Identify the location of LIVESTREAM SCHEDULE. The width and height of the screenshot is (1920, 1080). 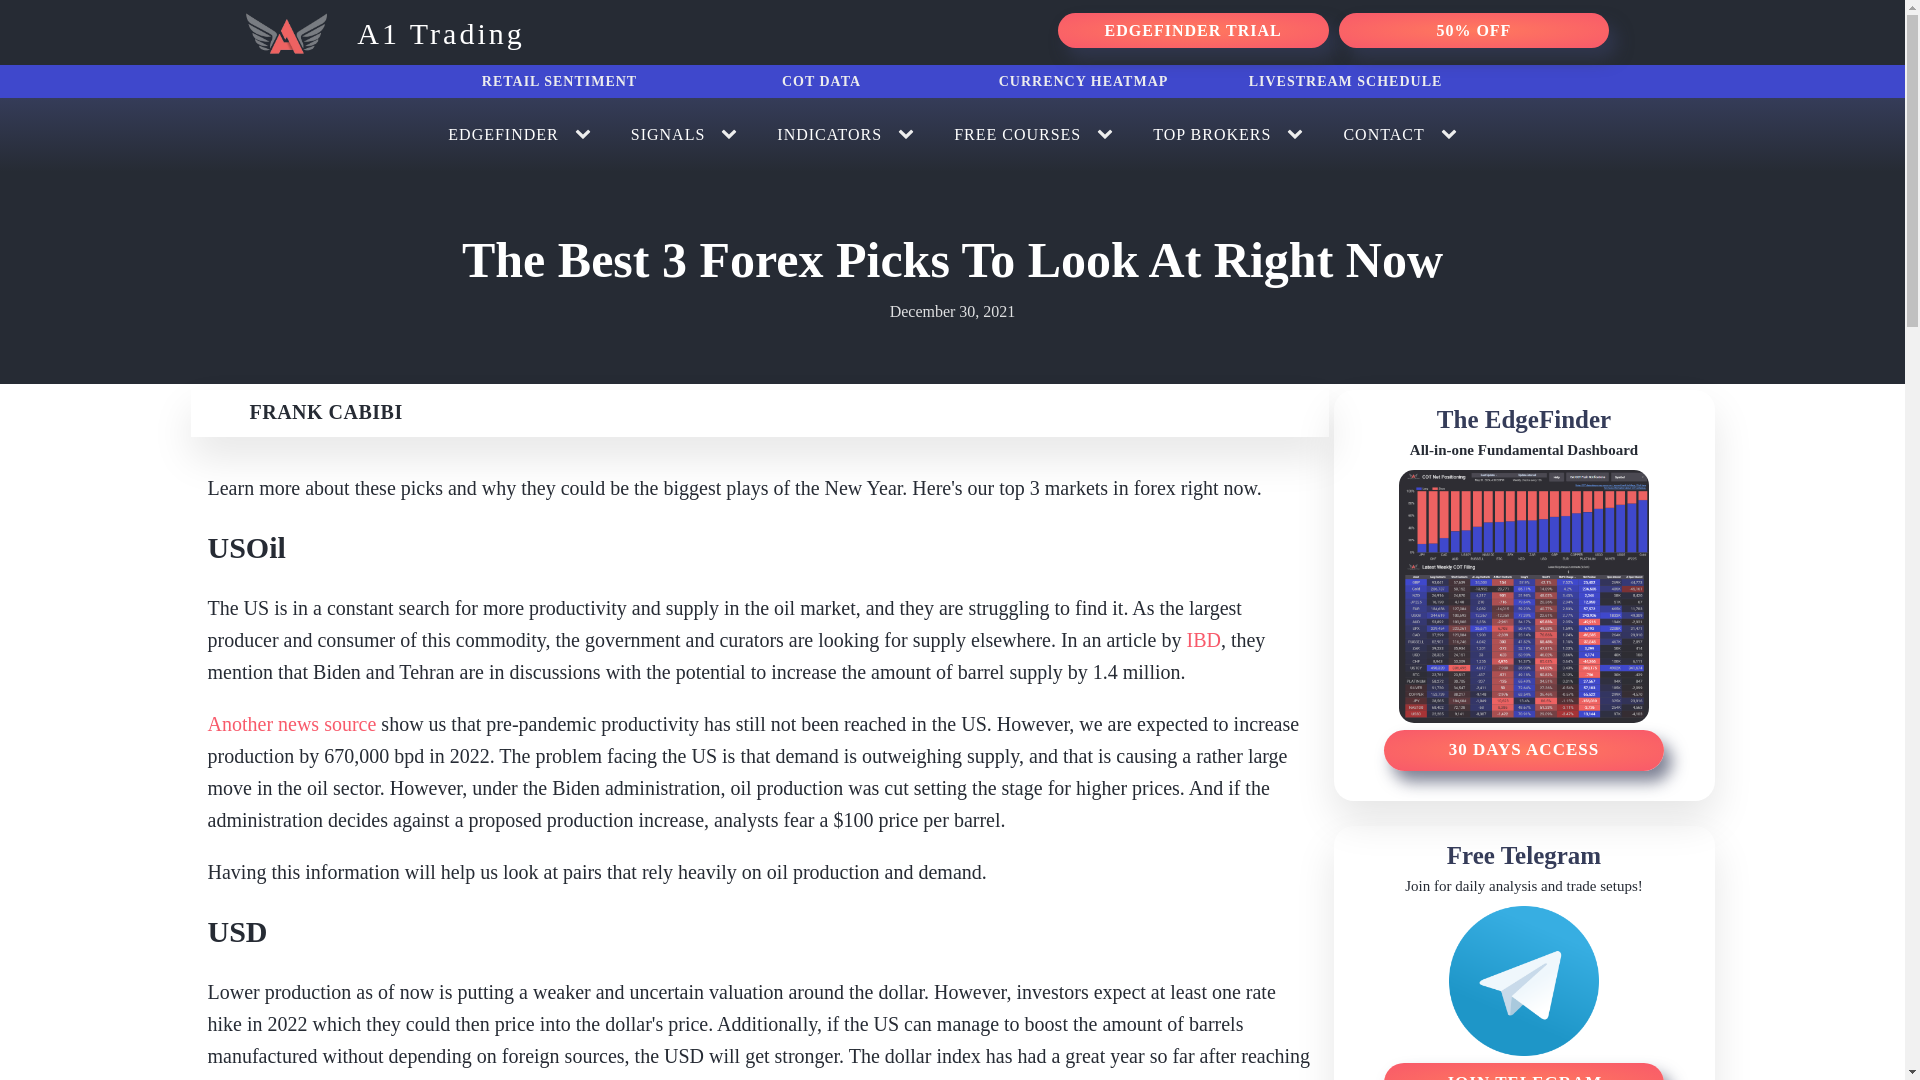
(1344, 82).